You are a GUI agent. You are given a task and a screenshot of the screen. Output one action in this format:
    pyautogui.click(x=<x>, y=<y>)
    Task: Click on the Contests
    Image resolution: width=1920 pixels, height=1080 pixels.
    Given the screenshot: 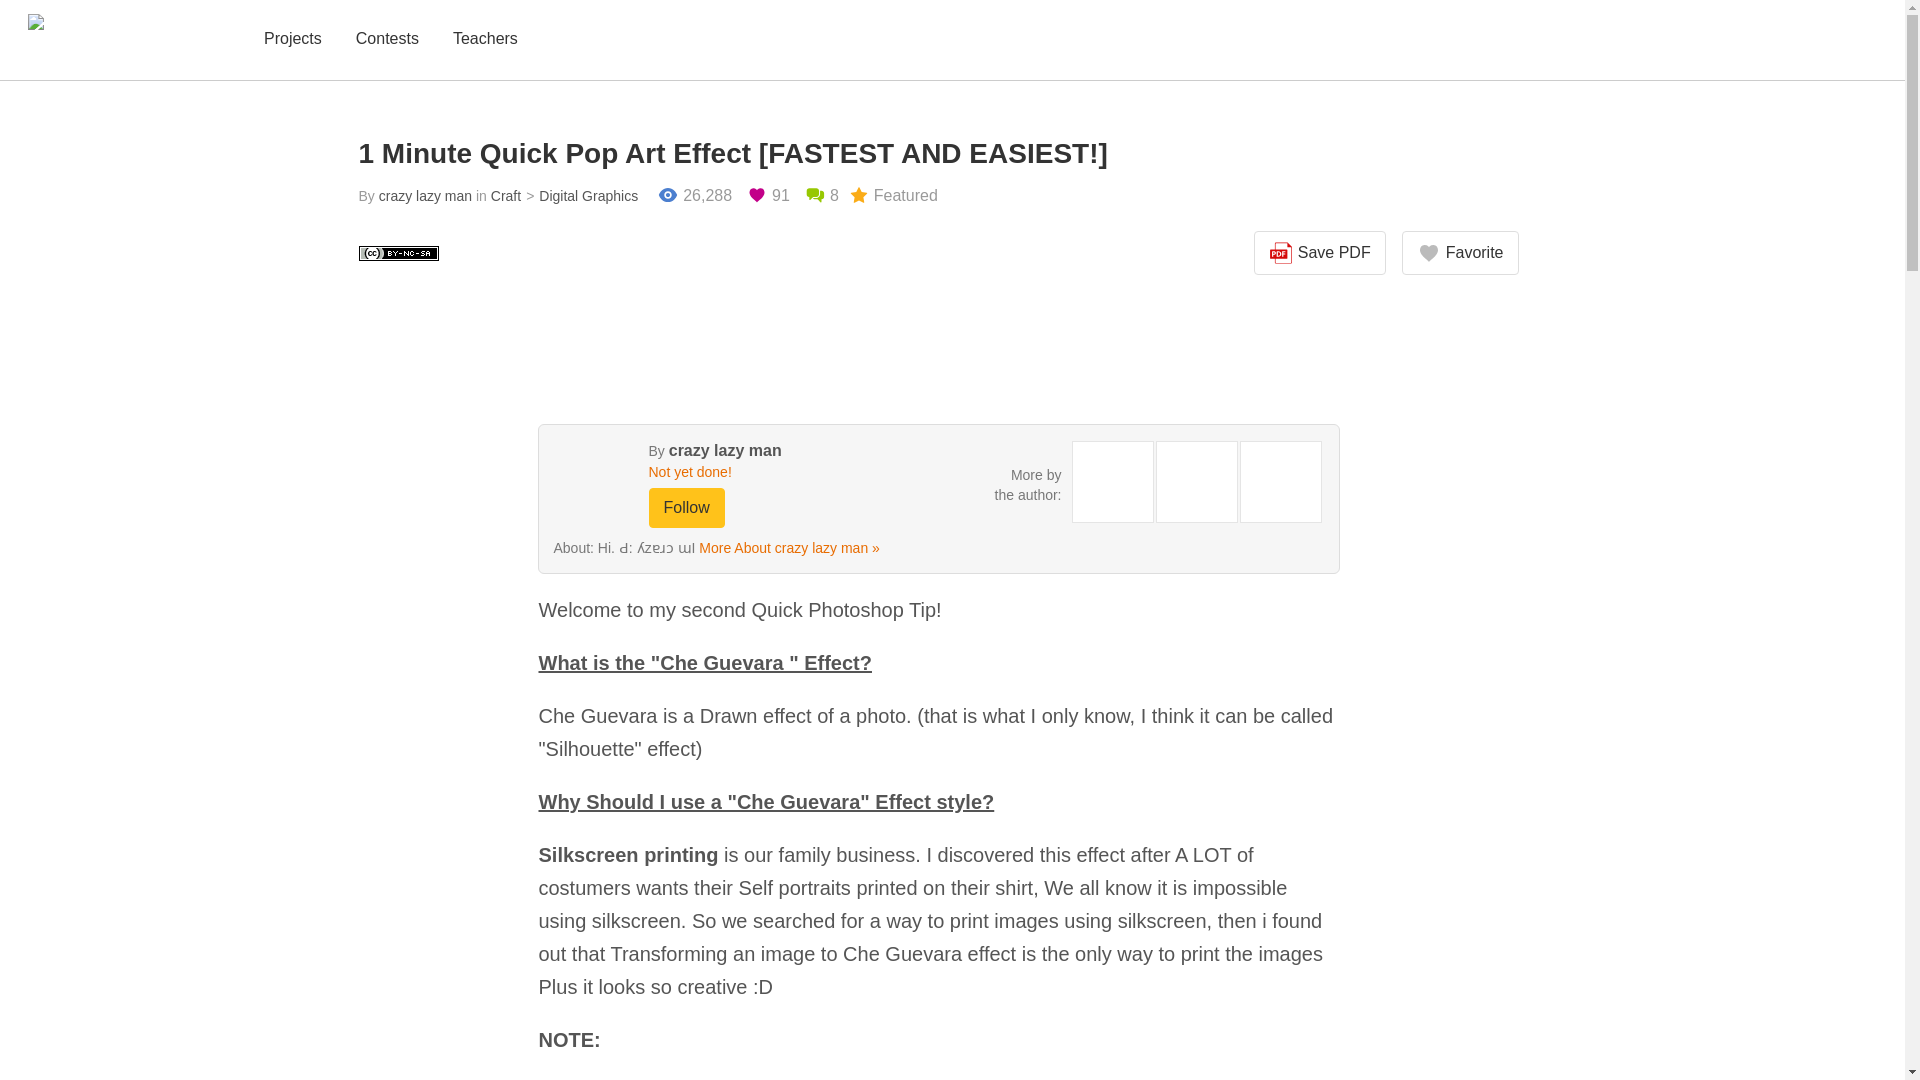 What is the action you would take?
    pyautogui.click(x=386, y=40)
    